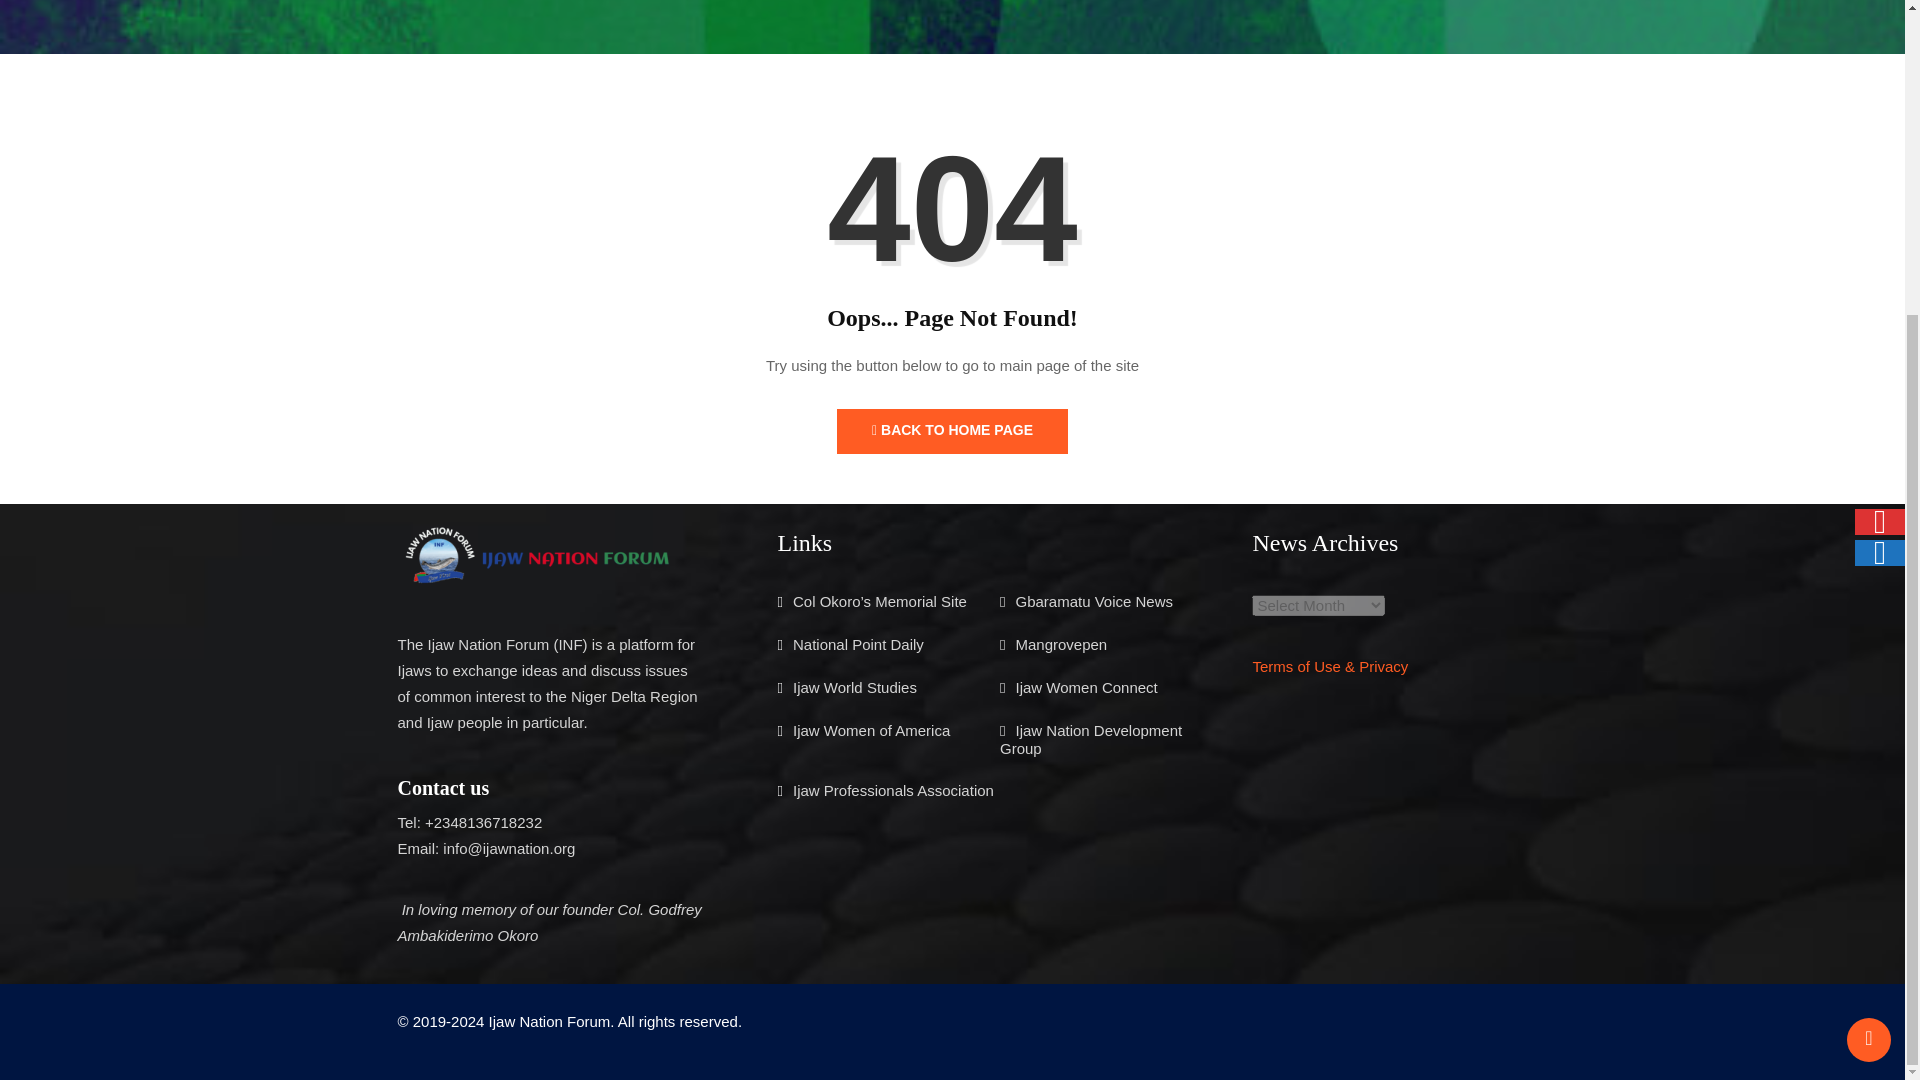  I want to click on Mangrovepen, so click(1061, 644).